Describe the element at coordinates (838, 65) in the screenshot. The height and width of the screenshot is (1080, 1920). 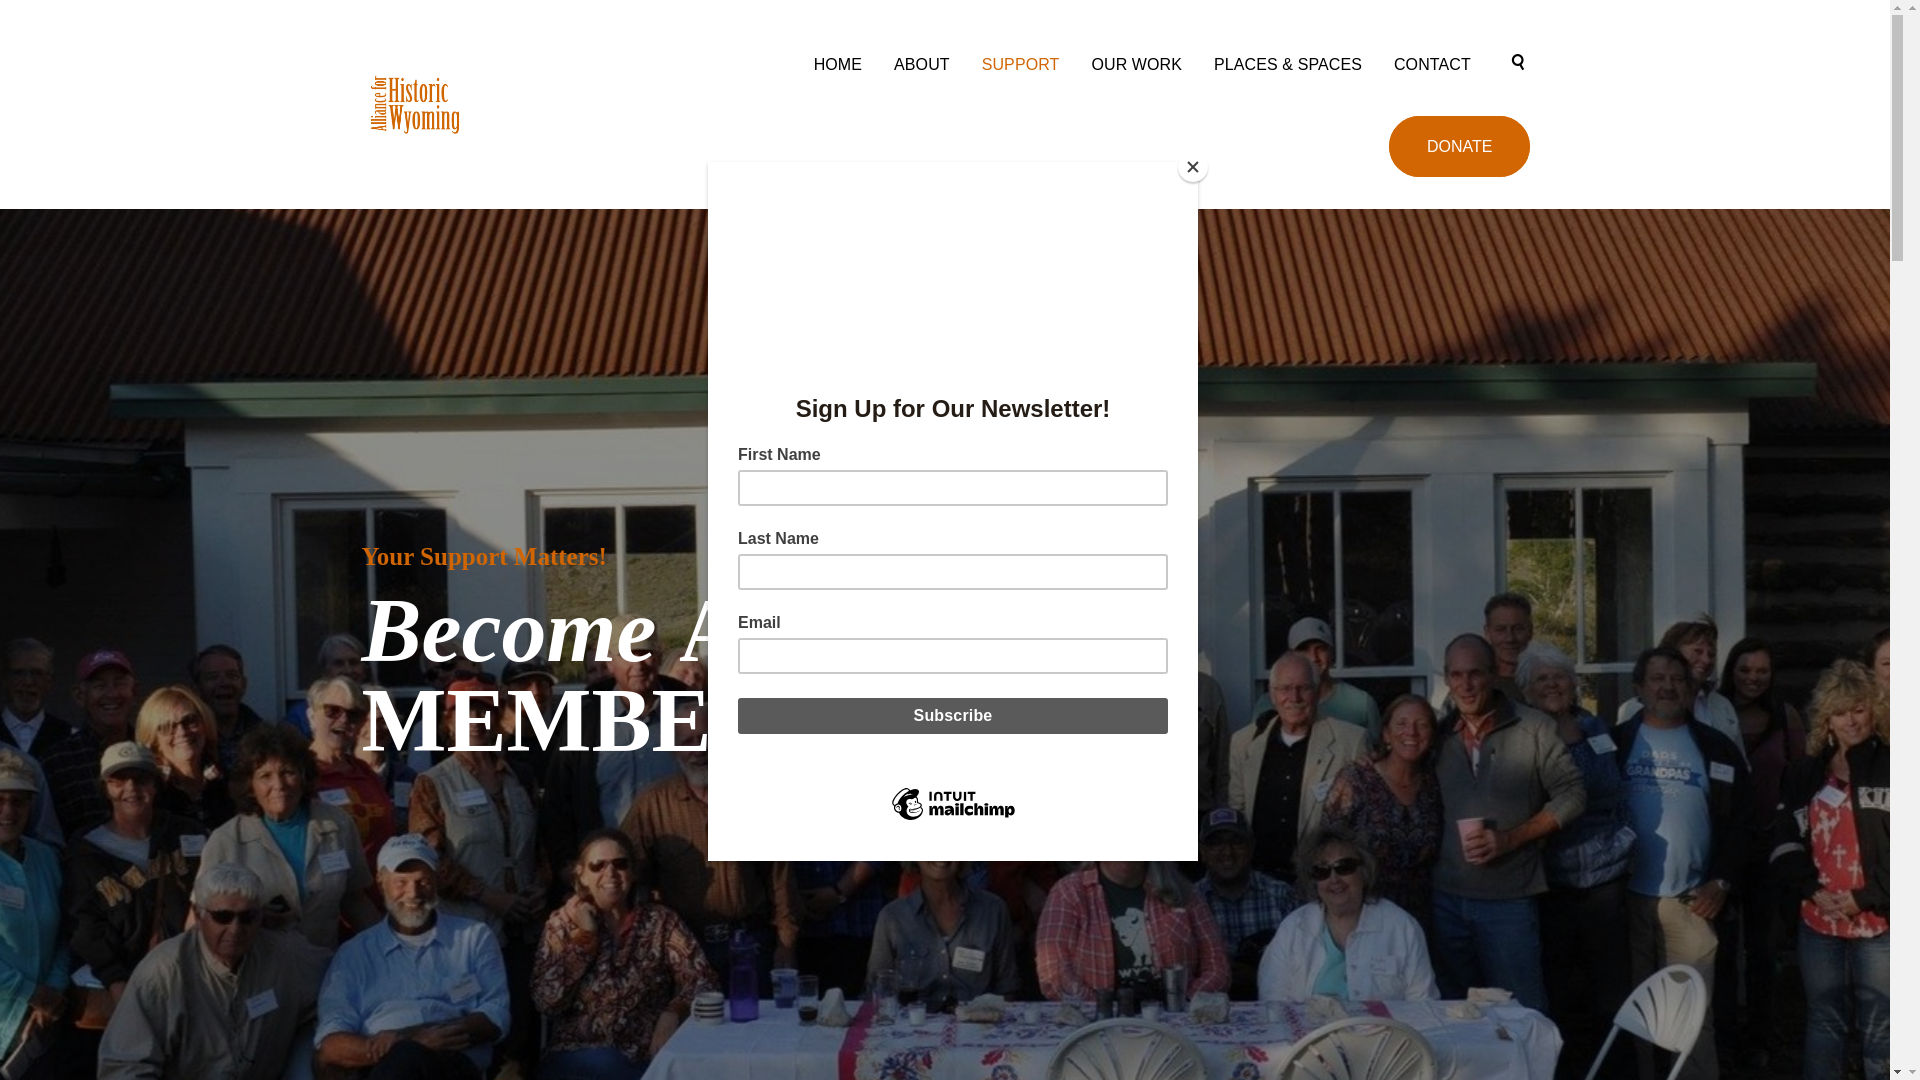
I see `HOME` at that location.